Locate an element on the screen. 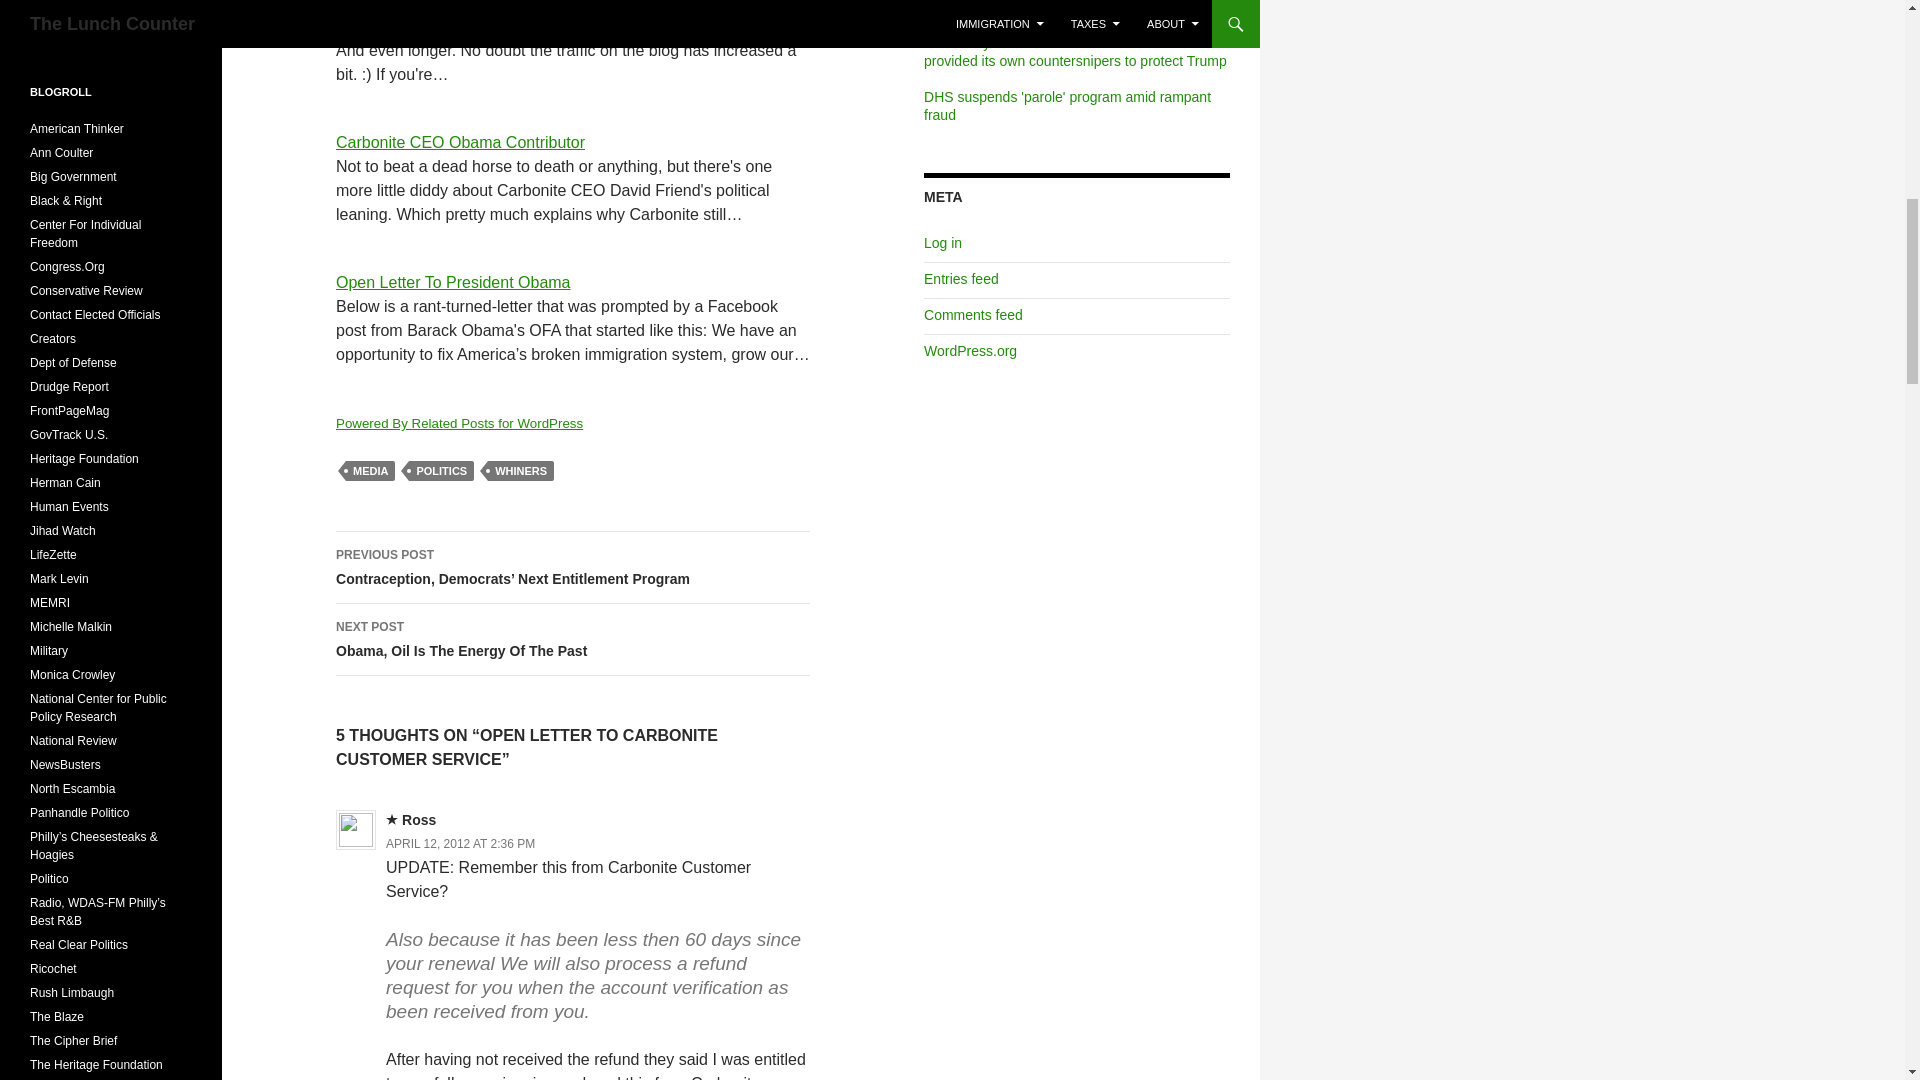 This screenshot has width=1920, height=1080. Open Letter To Sam Hall is located at coordinates (423, 5).